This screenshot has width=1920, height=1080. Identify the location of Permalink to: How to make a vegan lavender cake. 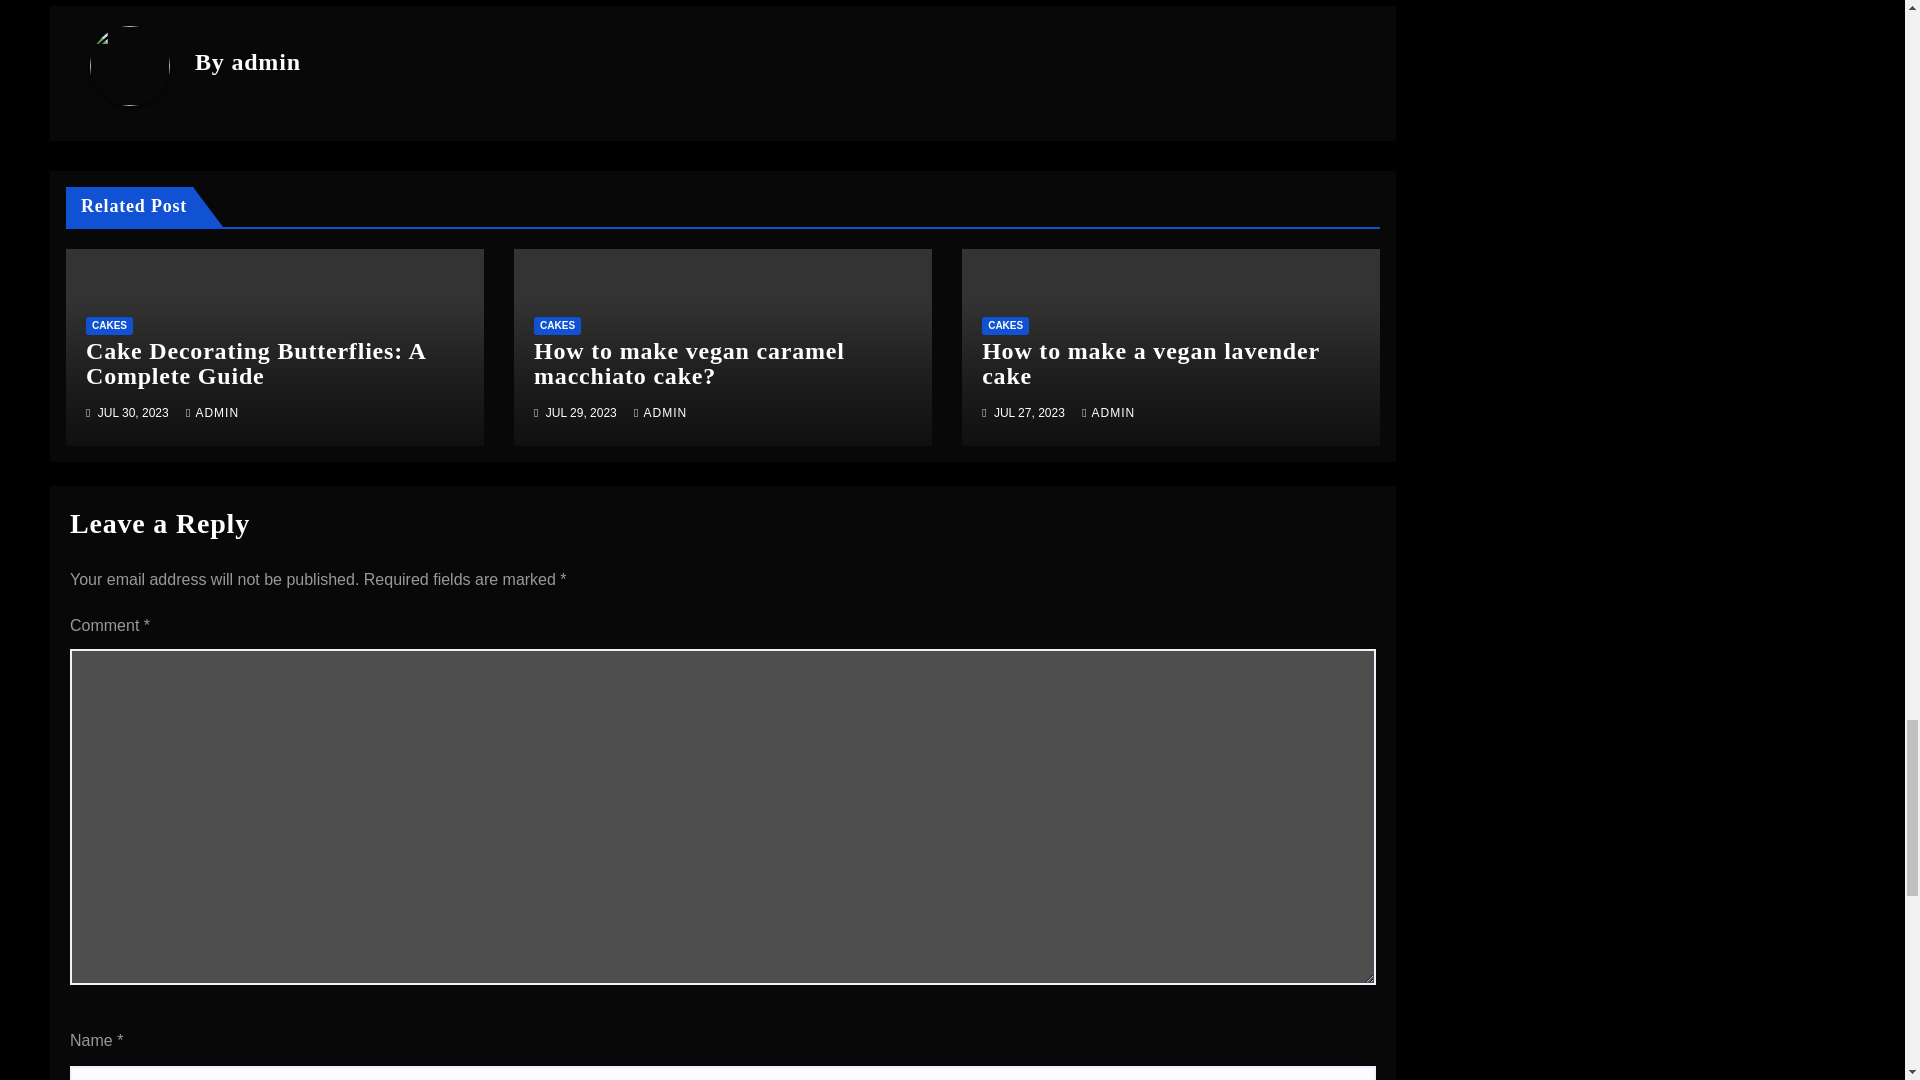
(1150, 363).